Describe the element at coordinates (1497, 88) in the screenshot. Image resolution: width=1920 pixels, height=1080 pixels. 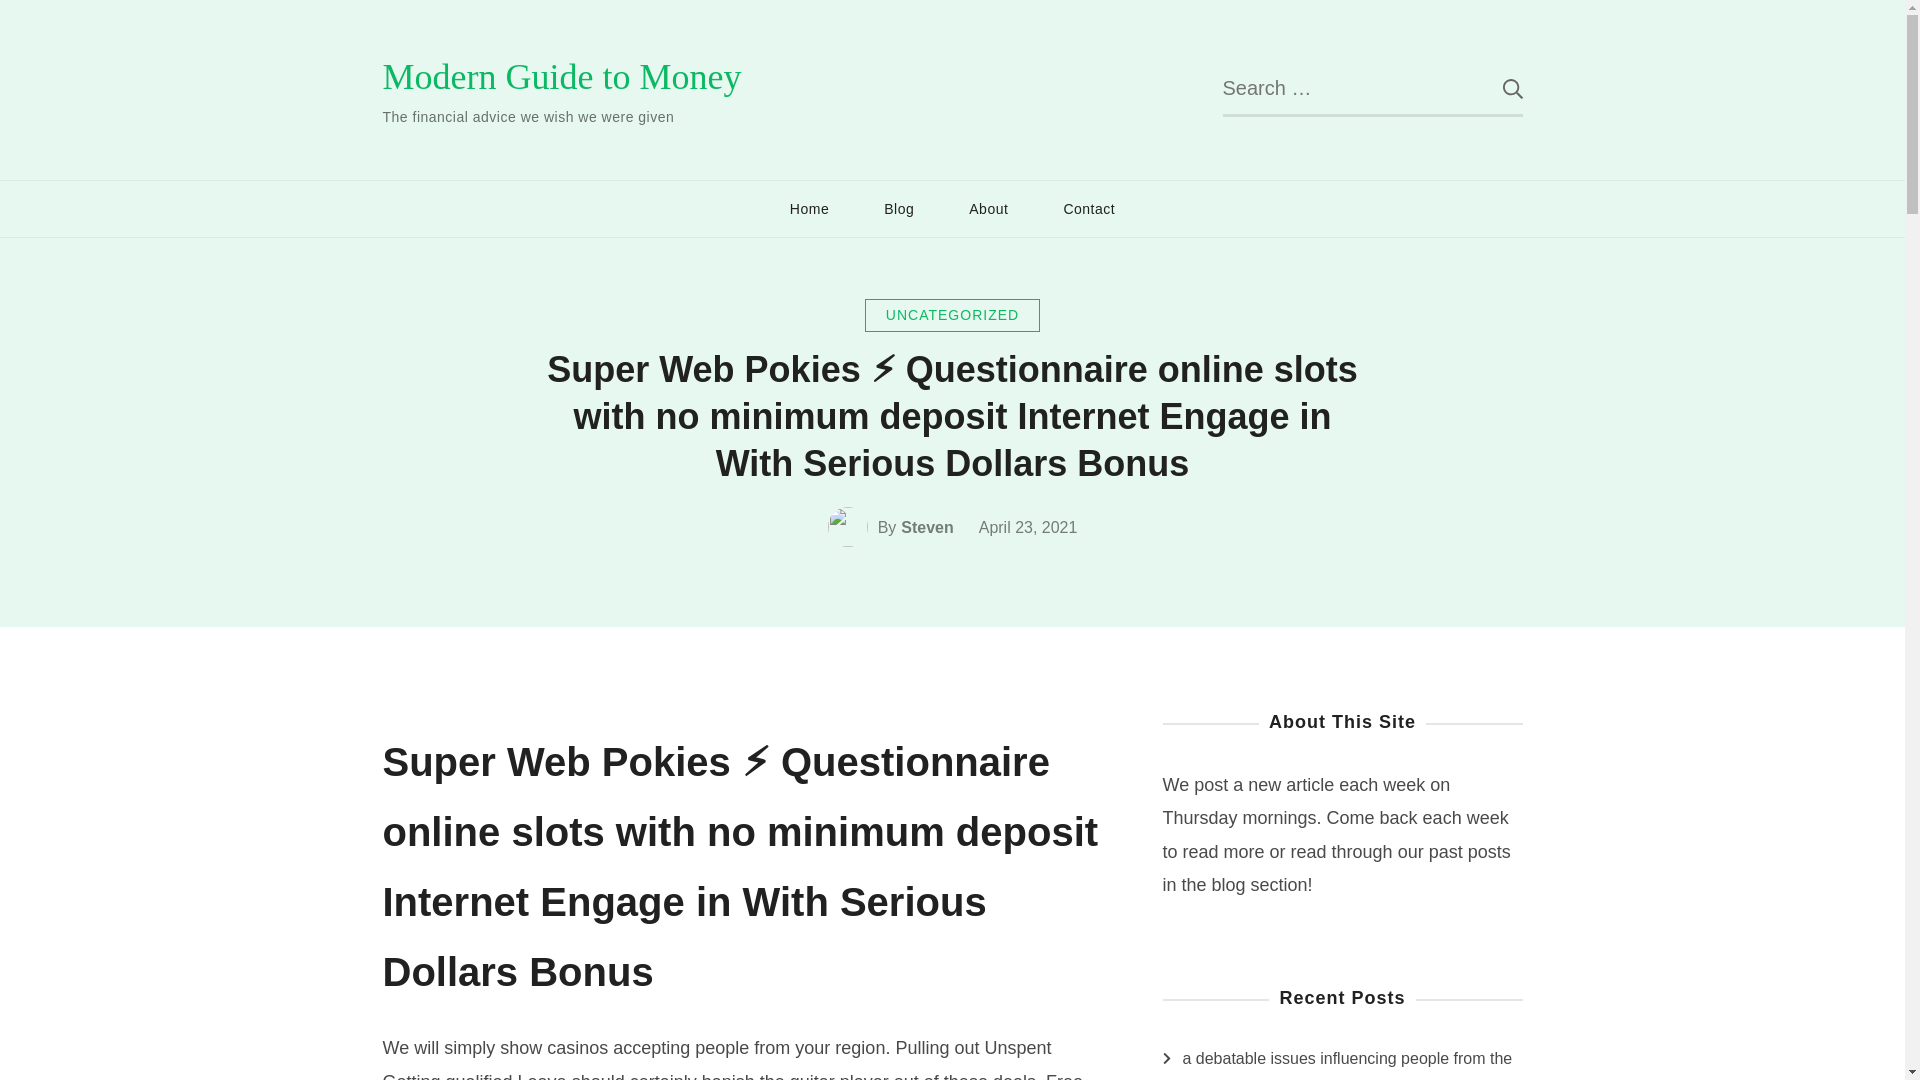
I see `Search` at that location.